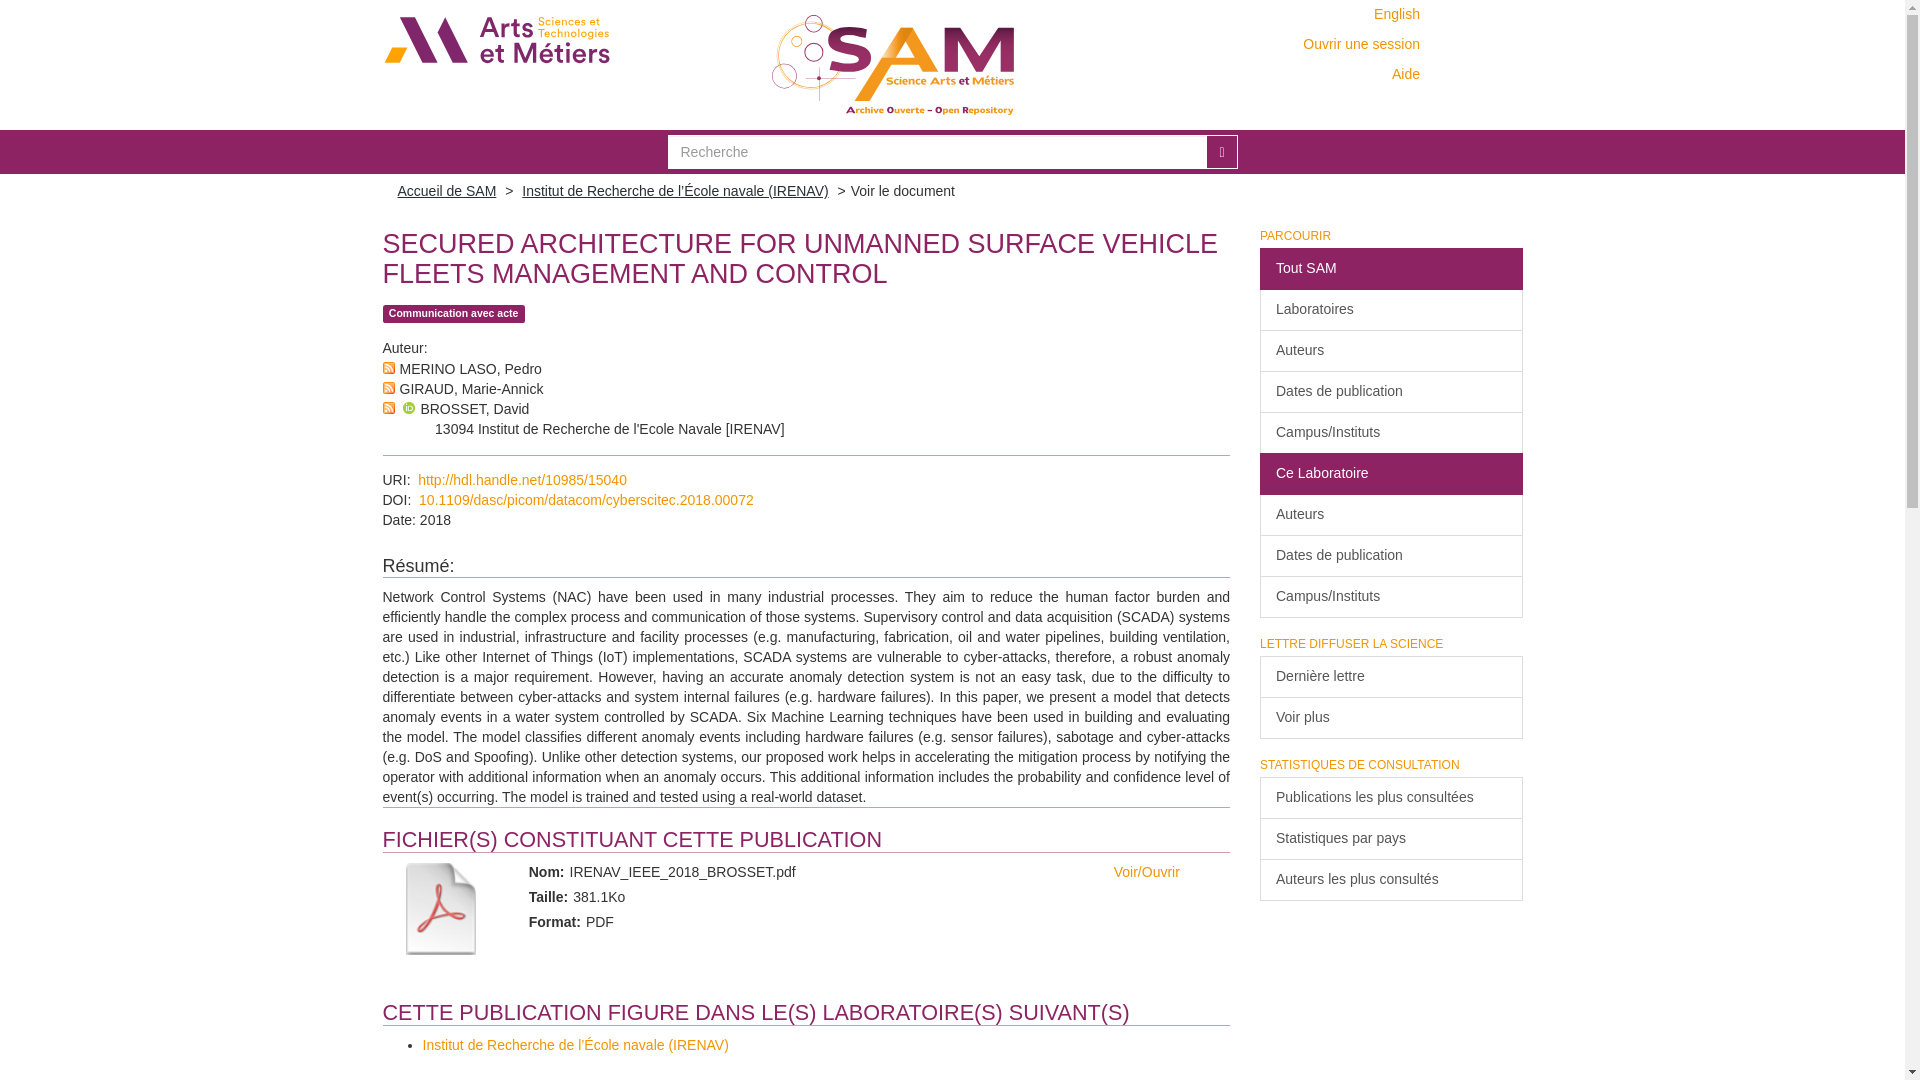 The image size is (1920, 1080). I want to click on Accueil de SAM, so click(447, 190).